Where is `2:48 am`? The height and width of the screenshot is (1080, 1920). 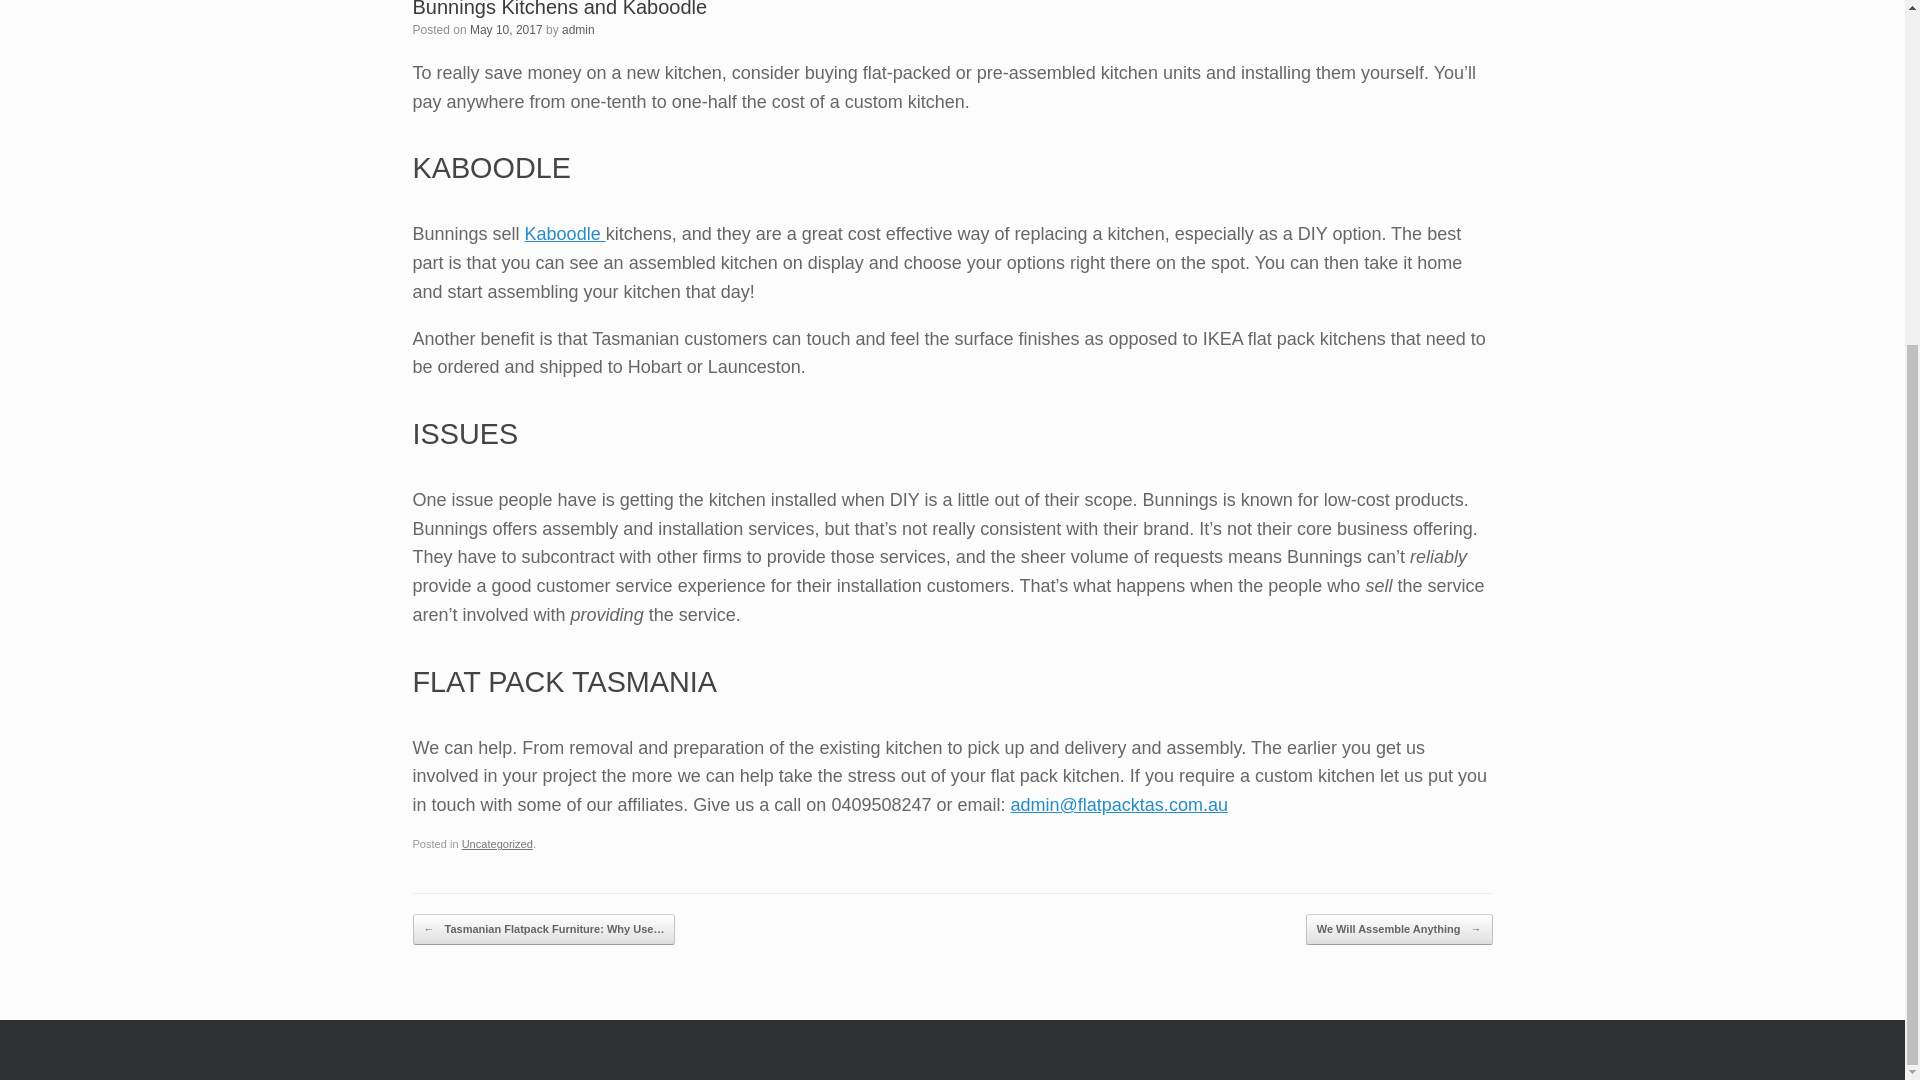 2:48 am is located at coordinates (506, 29).